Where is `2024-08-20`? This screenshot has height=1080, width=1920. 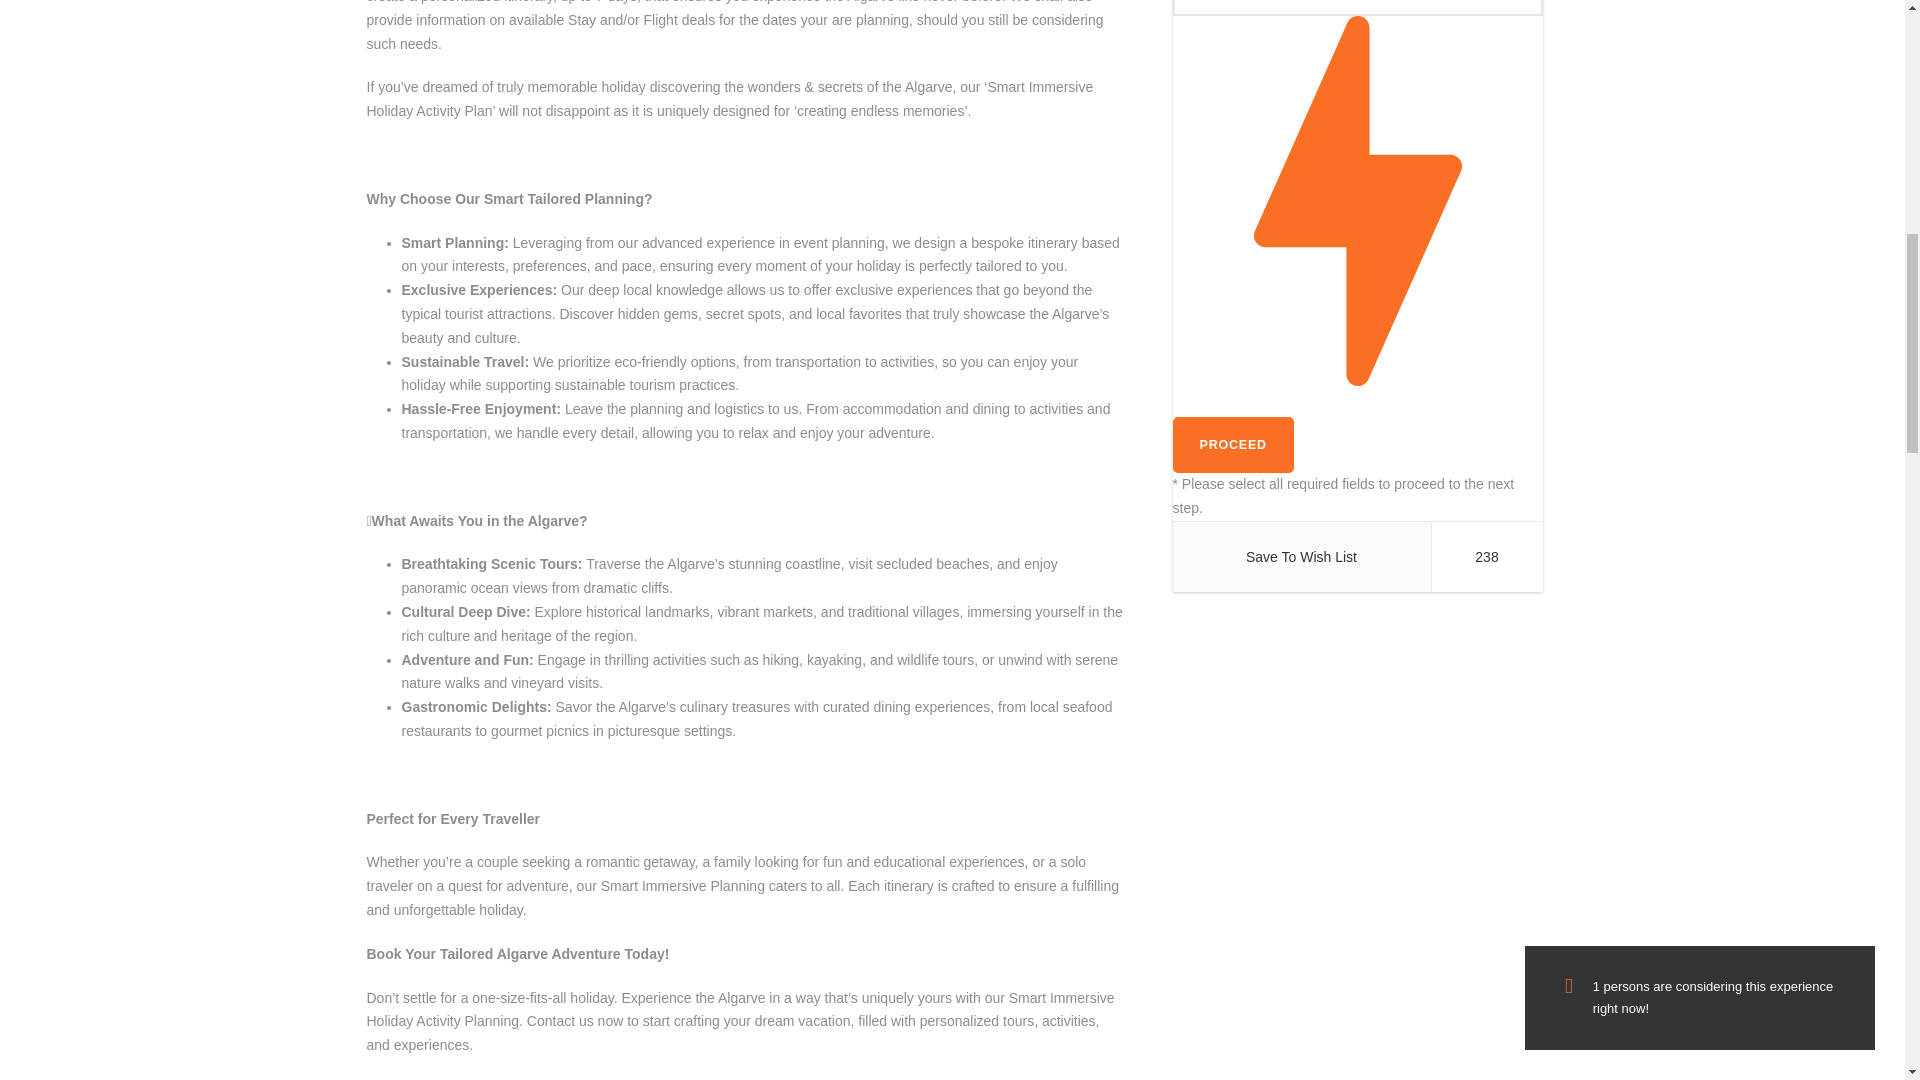 2024-08-20 is located at coordinates (1356, 8).